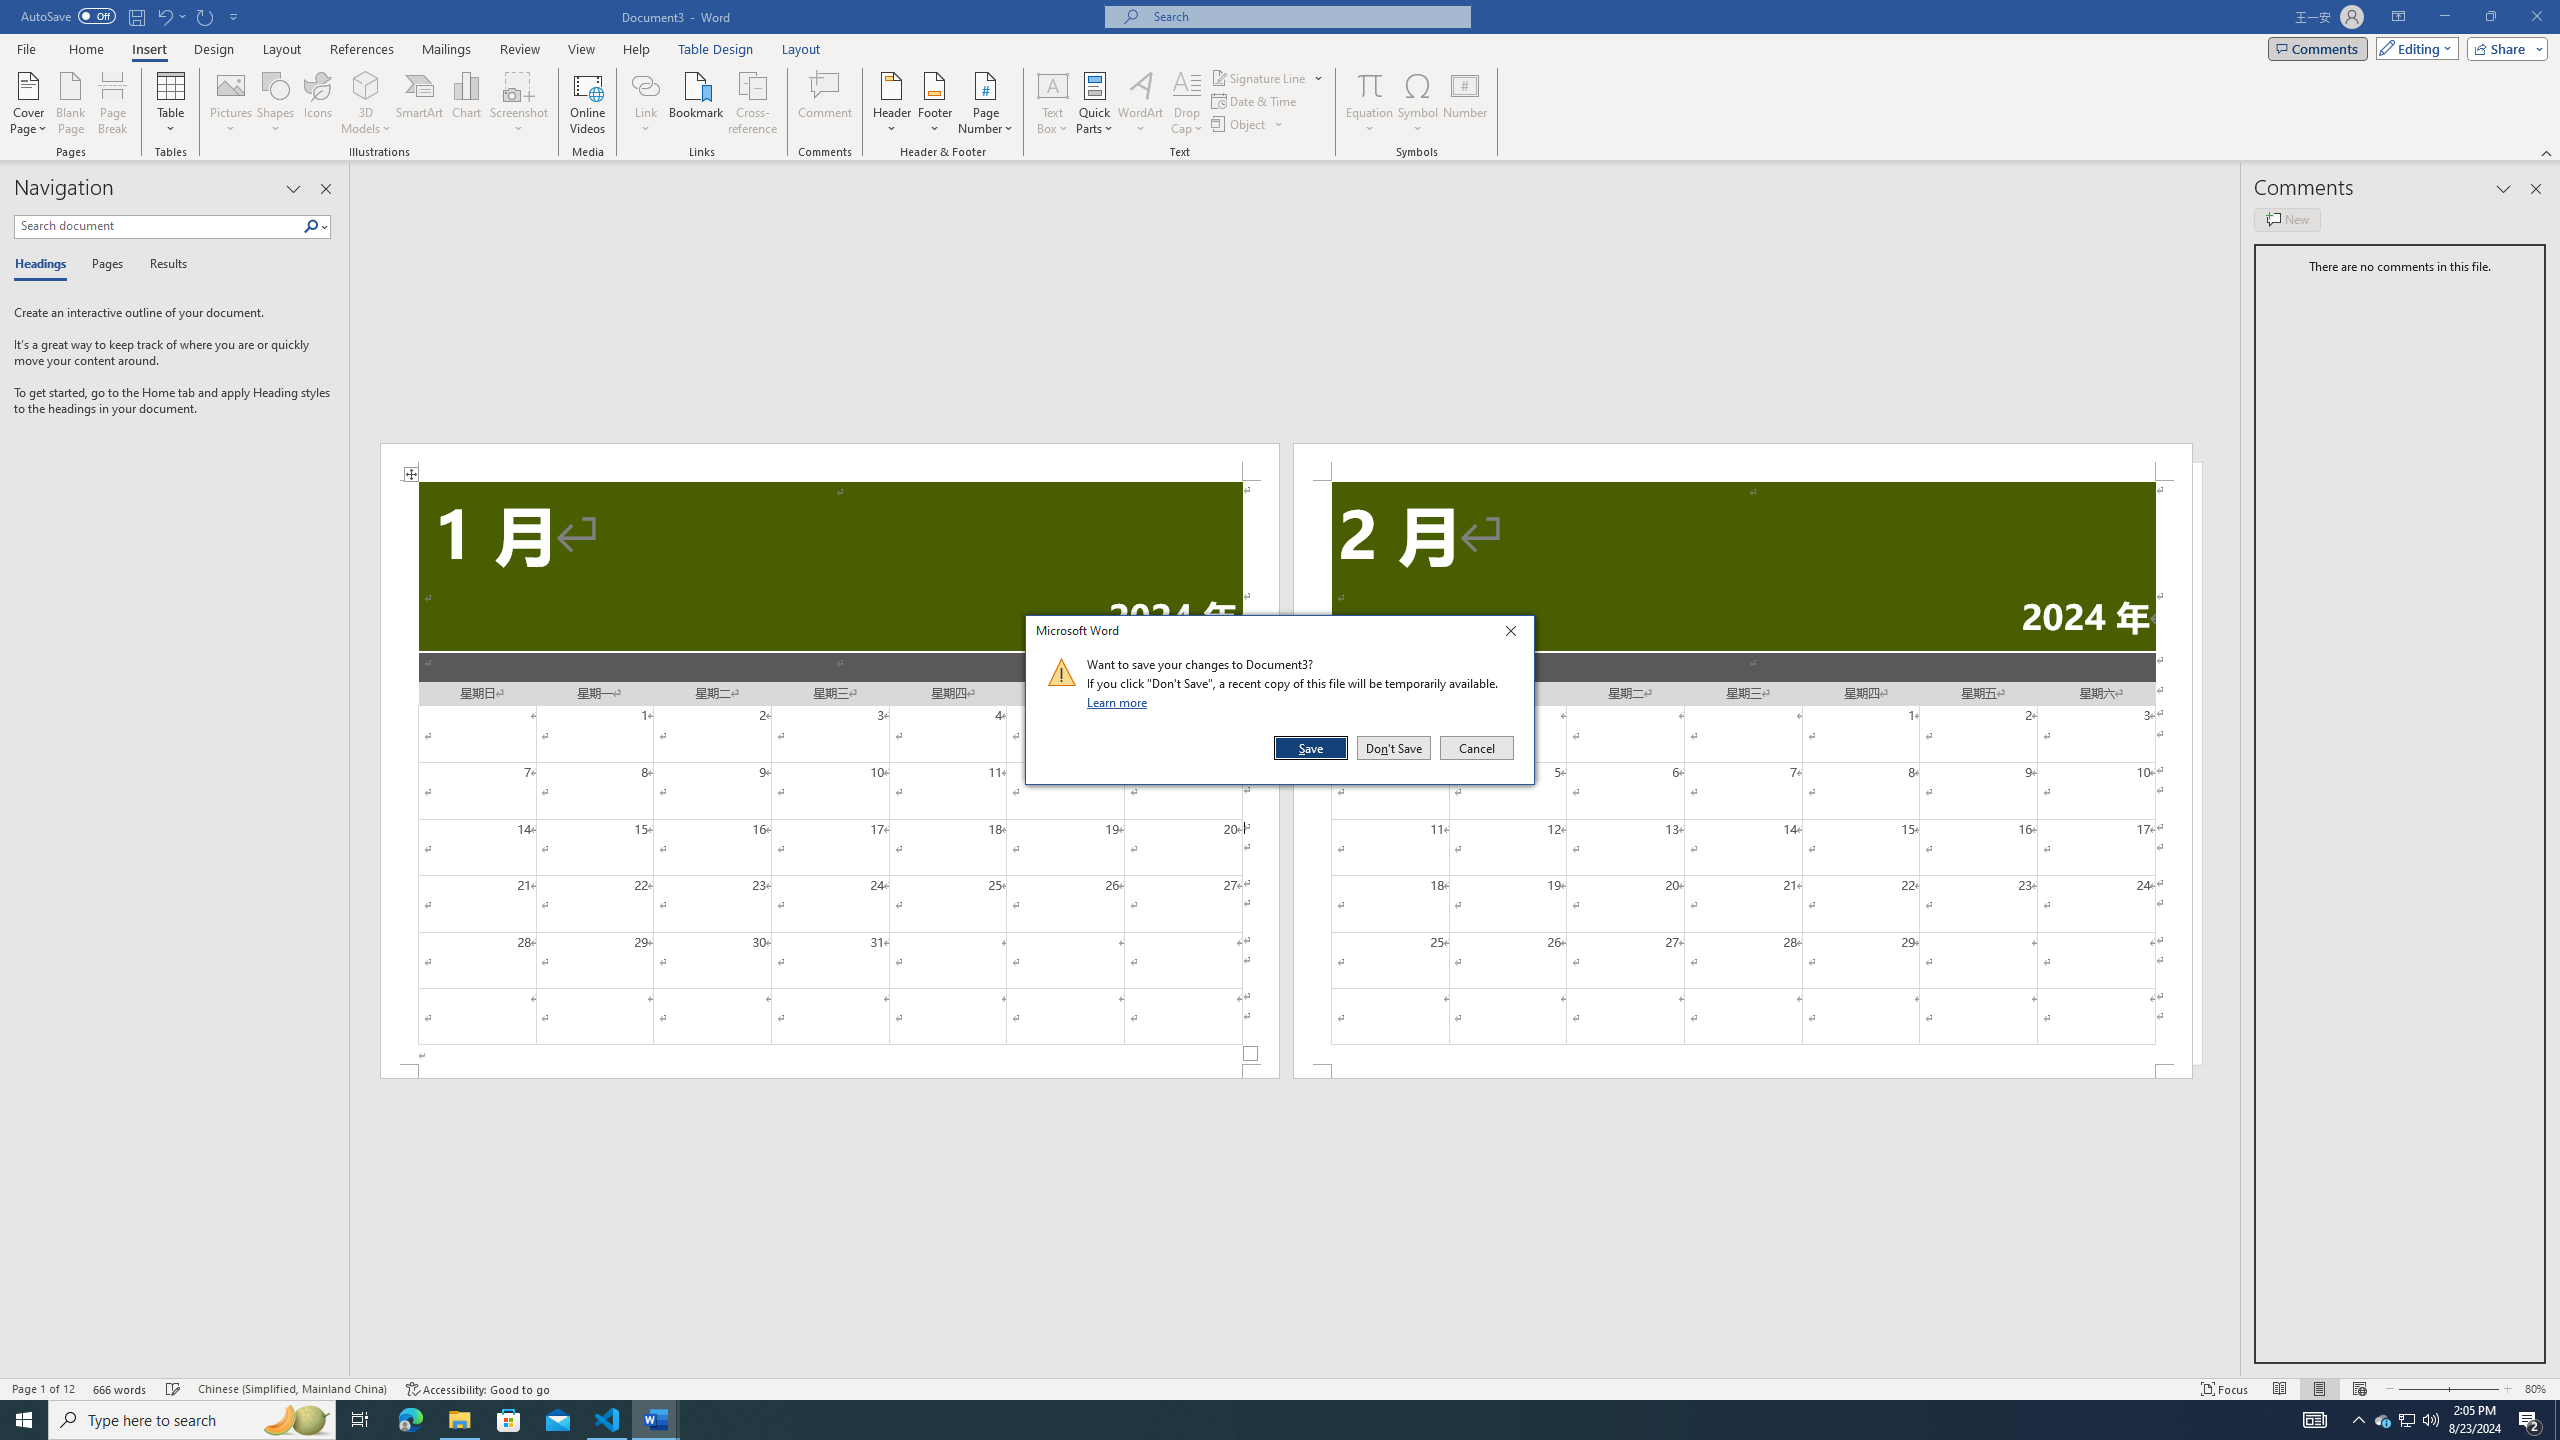 This screenshot has height=1440, width=2560. What do you see at coordinates (2414, 48) in the screenshot?
I see `Mode` at bounding box center [2414, 48].